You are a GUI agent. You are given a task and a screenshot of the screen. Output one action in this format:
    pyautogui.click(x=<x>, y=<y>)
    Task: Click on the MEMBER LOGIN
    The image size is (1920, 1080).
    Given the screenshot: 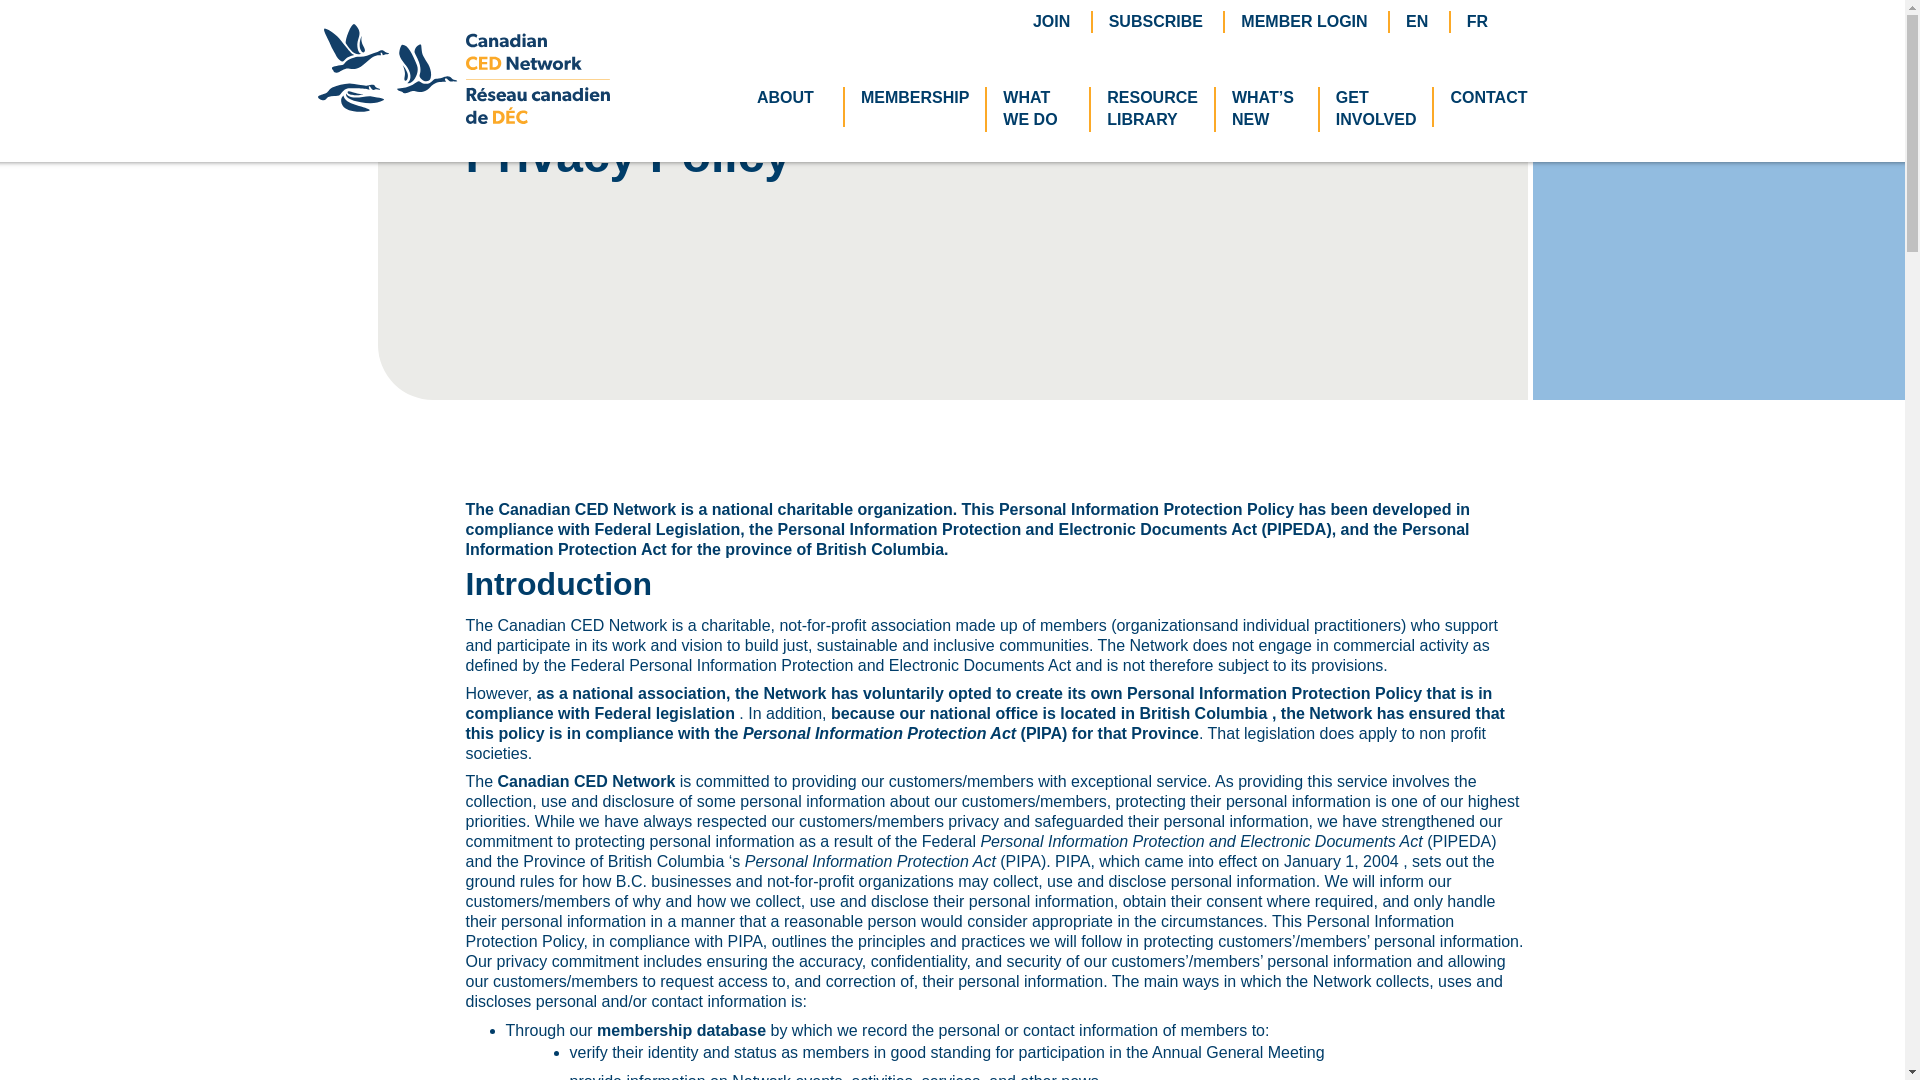 What is the action you would take?
    pyautogui.click(x=1304, y=20)
    